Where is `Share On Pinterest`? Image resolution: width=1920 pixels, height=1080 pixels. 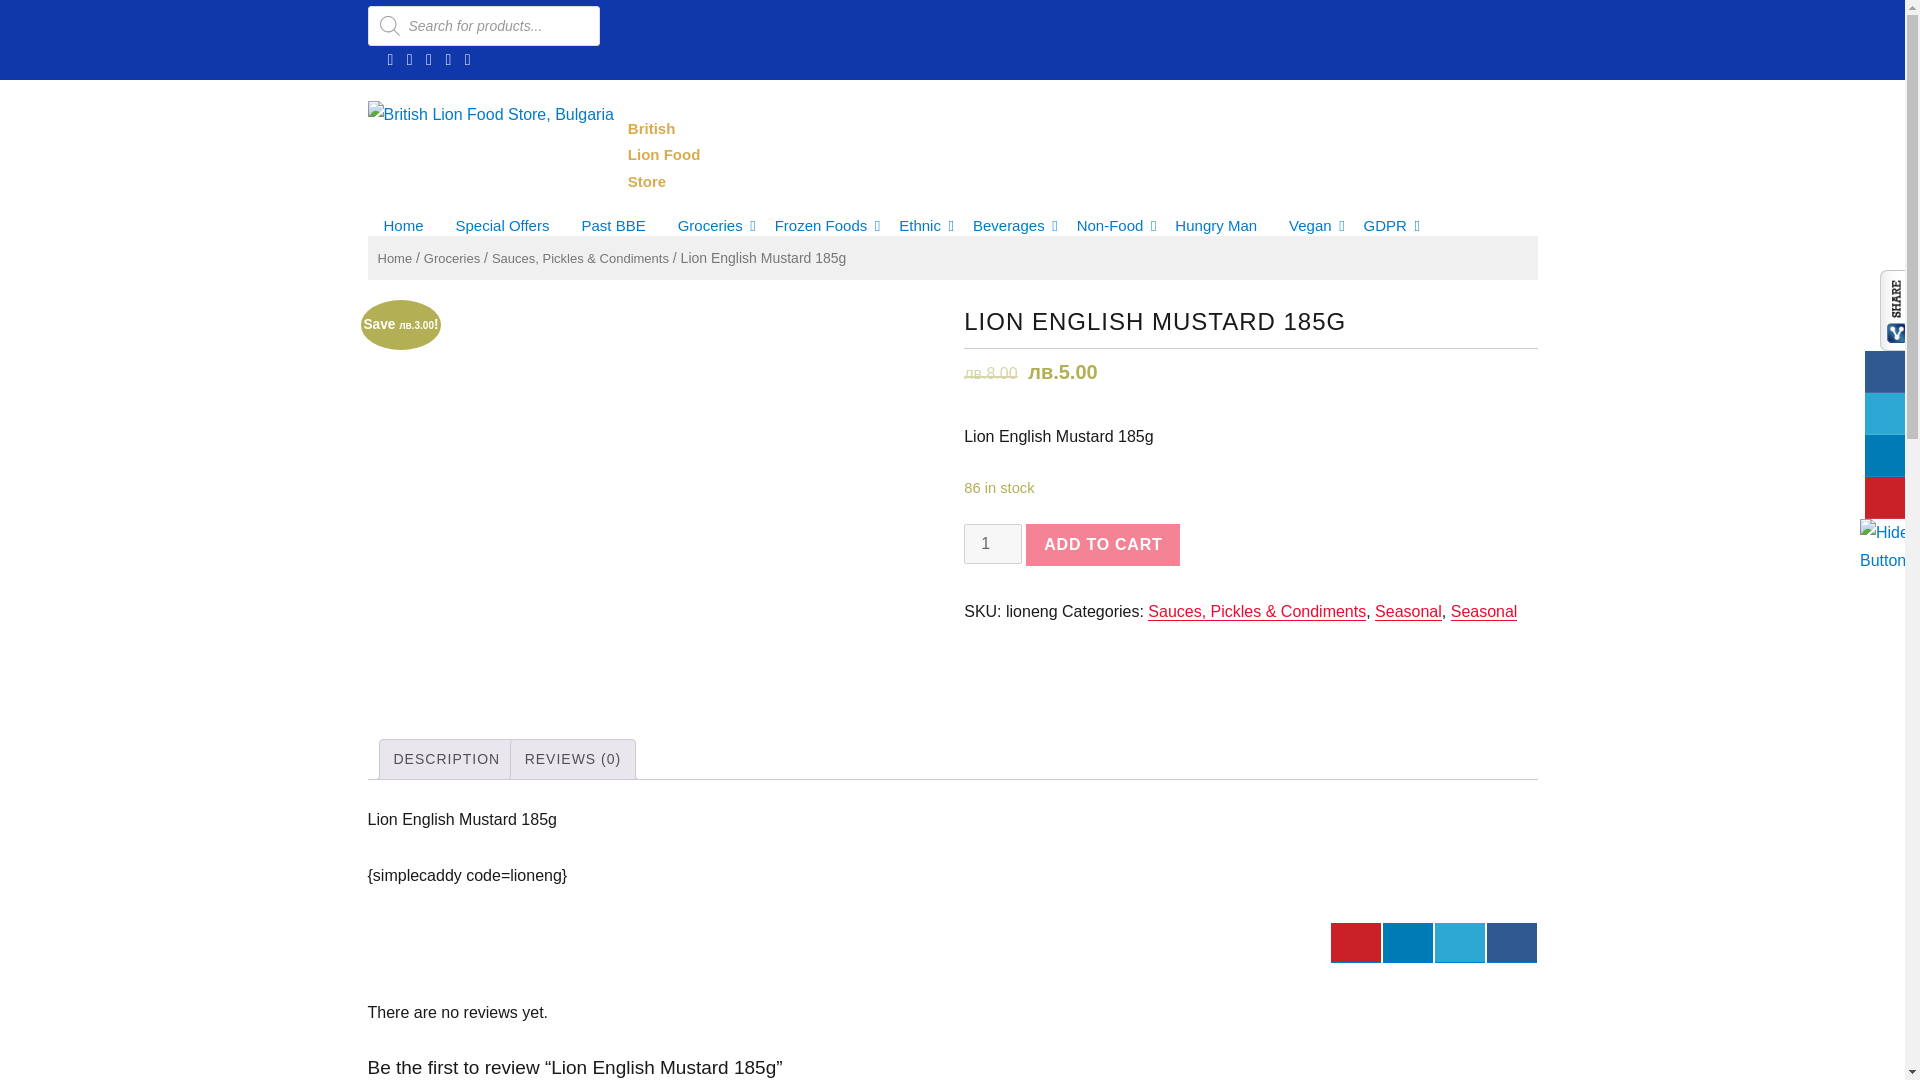 Share On Pinterest is located at coordinates (1355, 942).